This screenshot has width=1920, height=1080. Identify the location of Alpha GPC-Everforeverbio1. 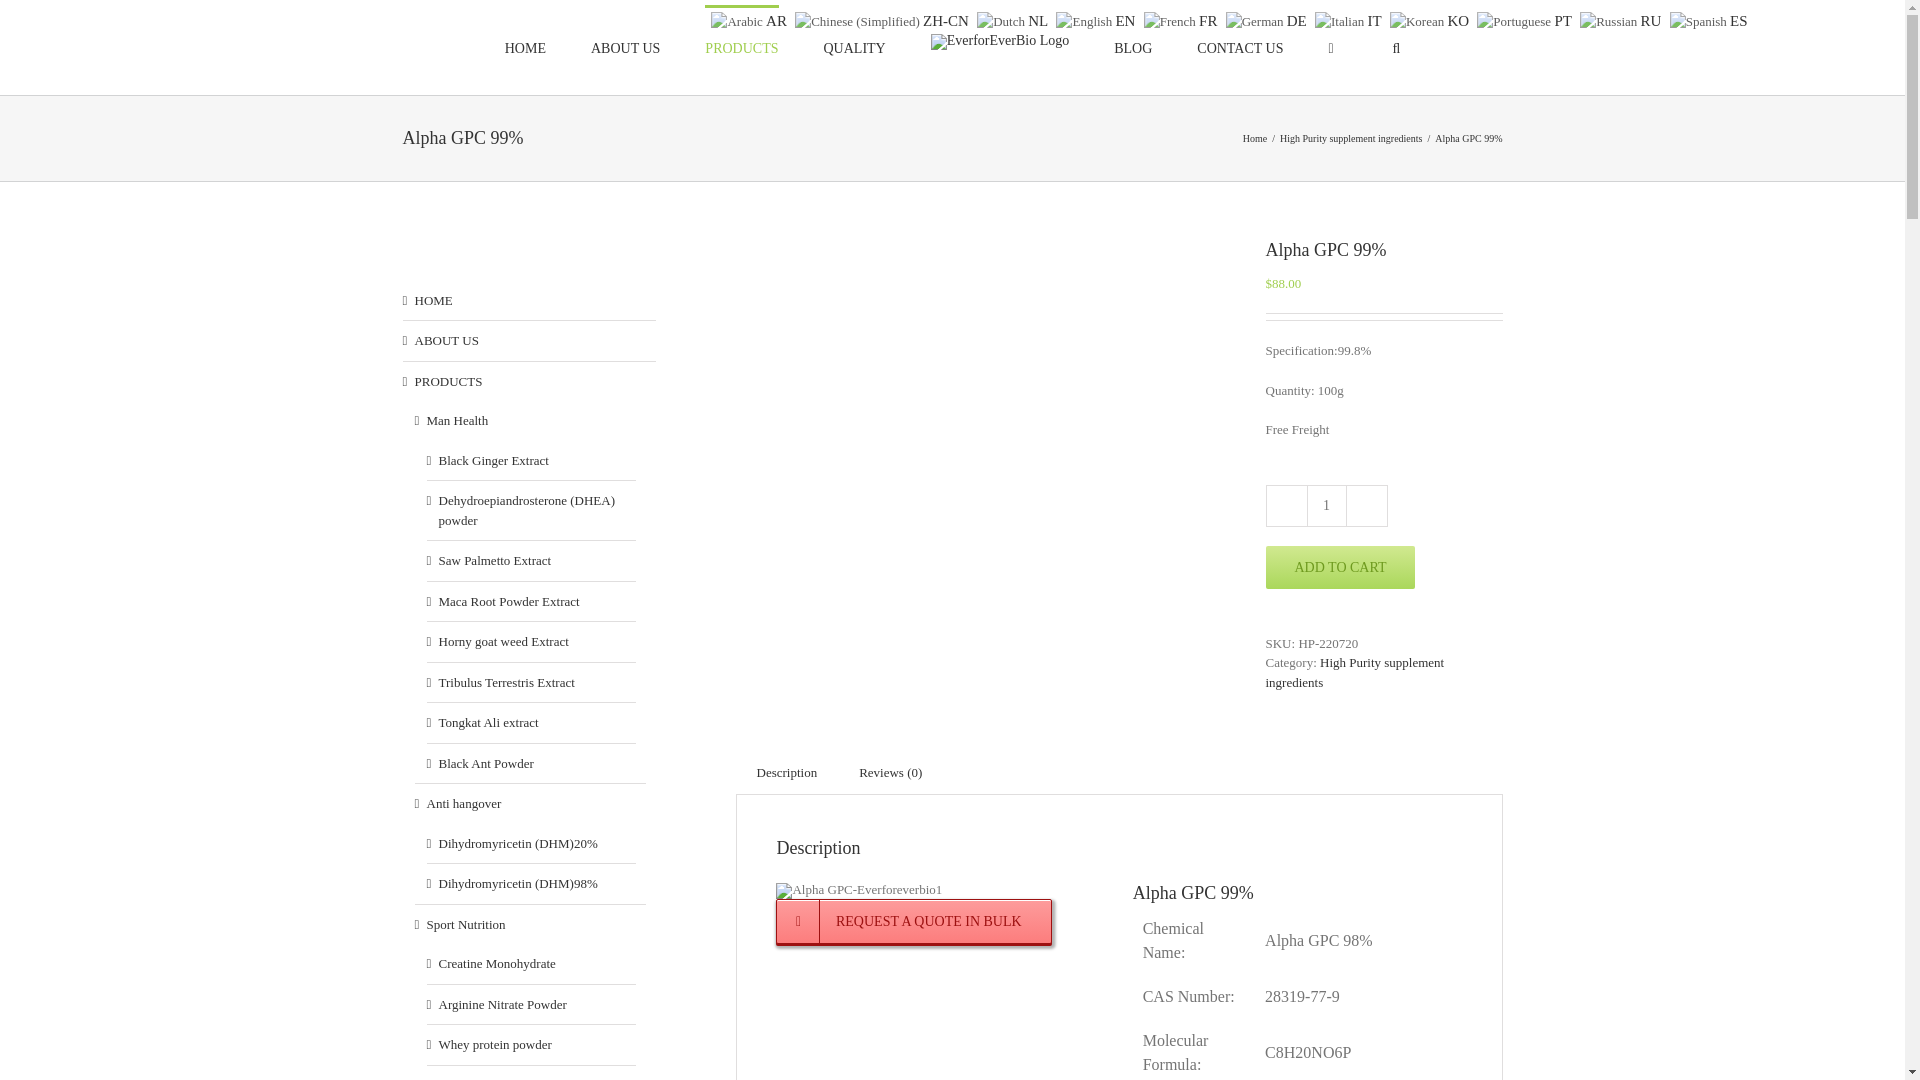
(858, 890).